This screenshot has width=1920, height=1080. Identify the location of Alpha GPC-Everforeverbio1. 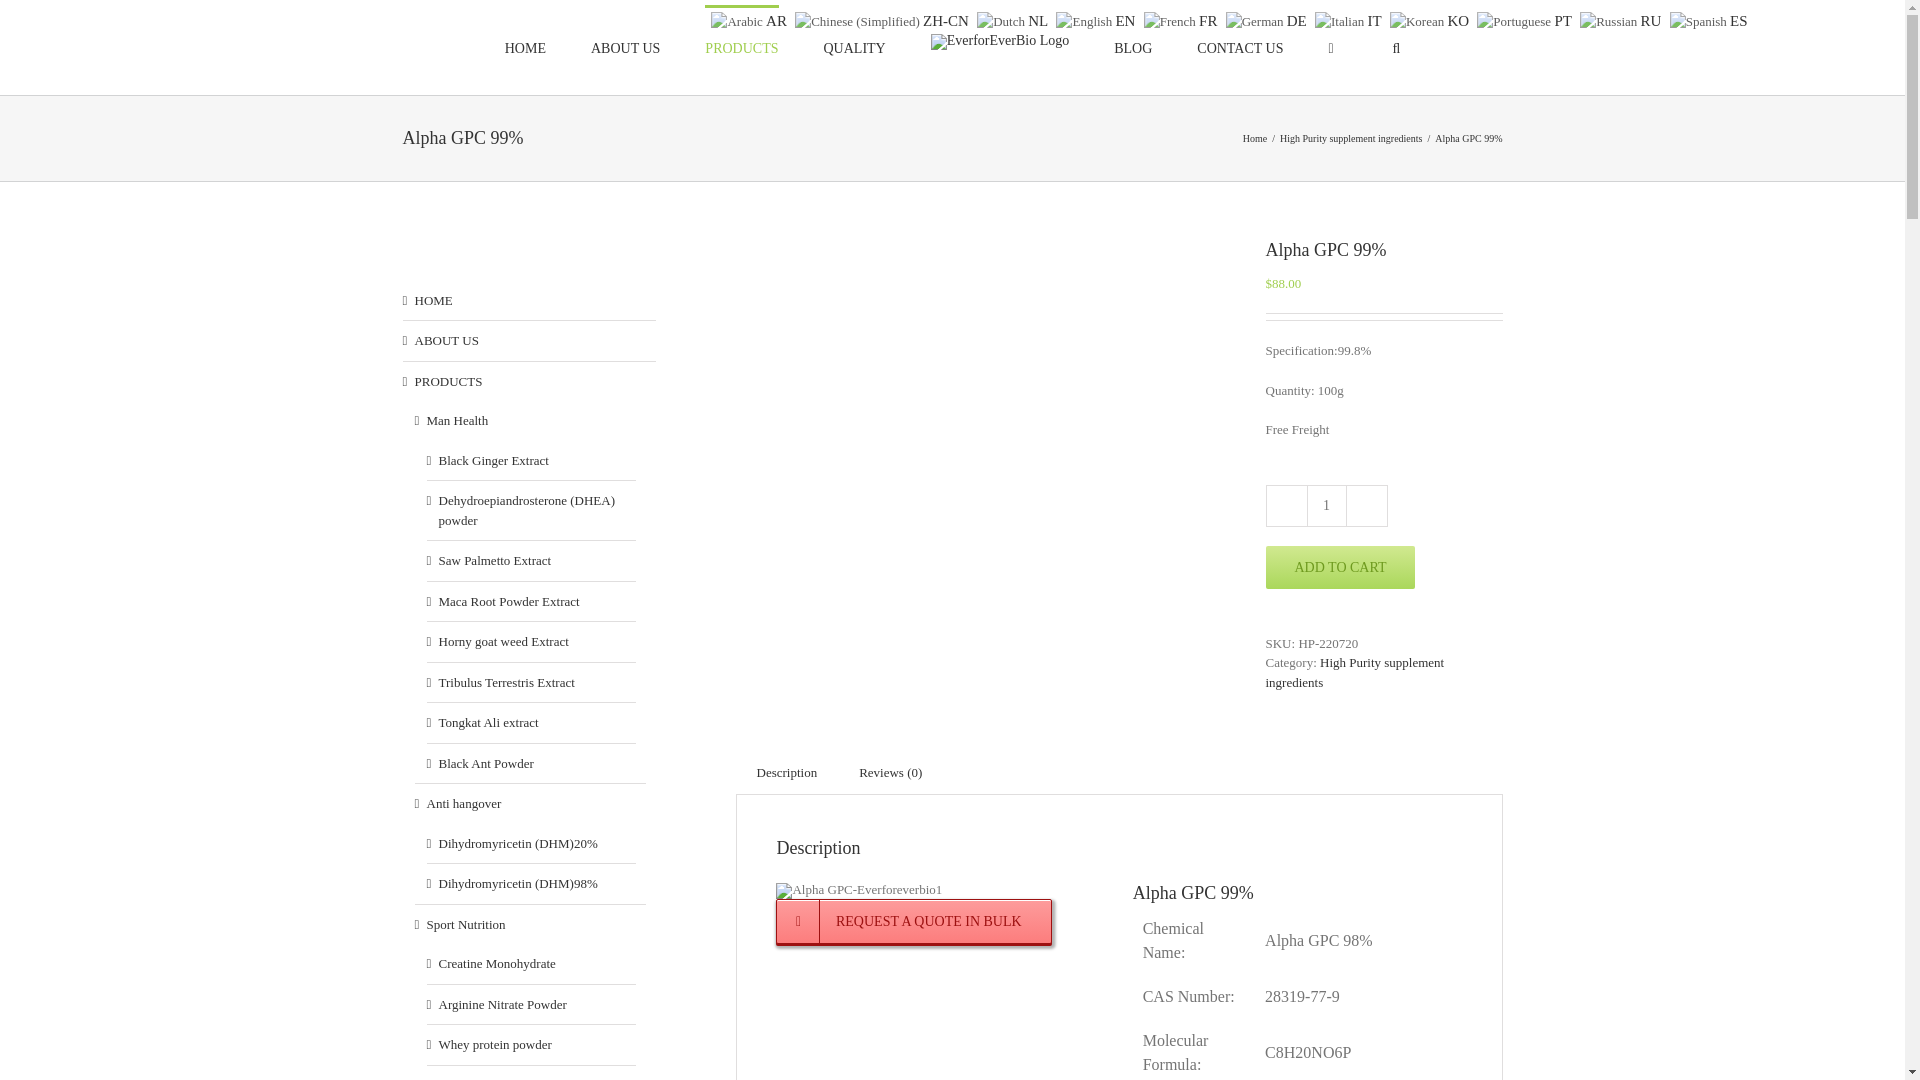
(858, 890).